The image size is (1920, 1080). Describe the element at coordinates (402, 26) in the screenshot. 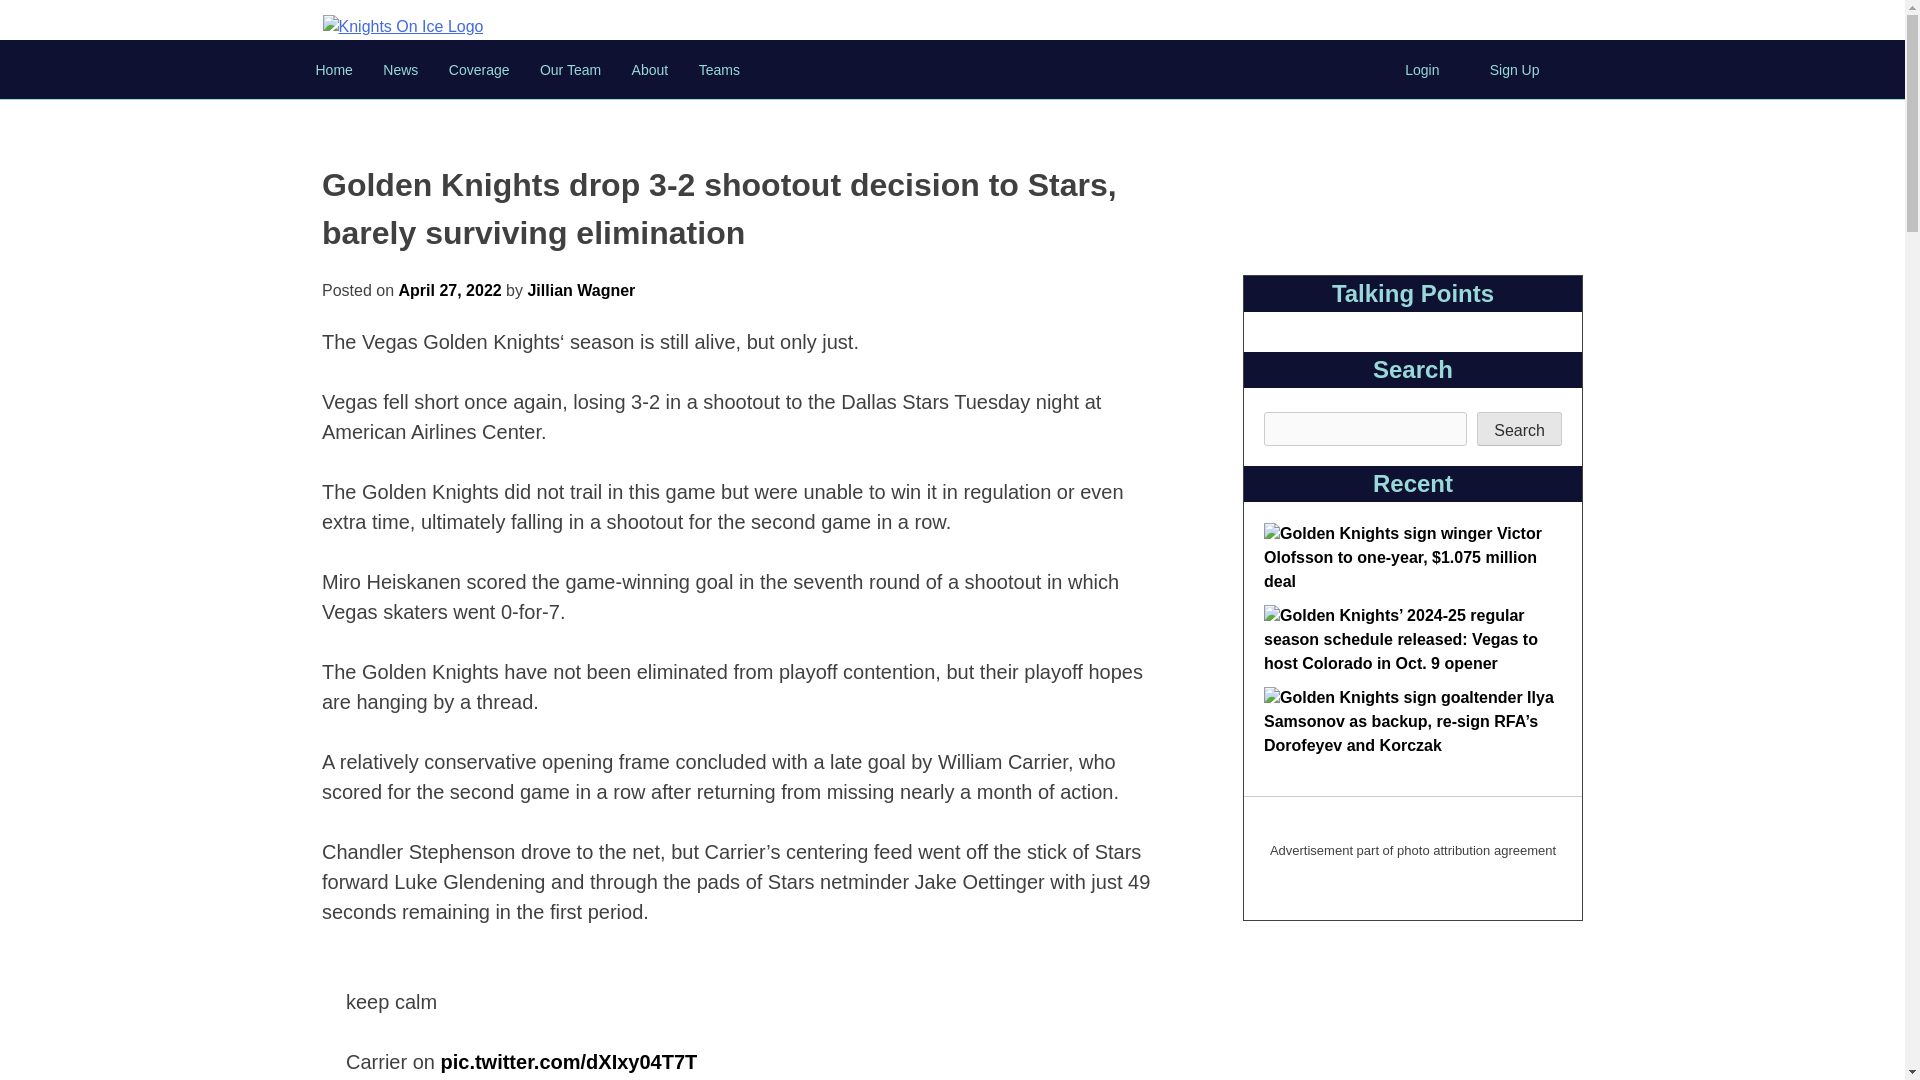

I see `Knights On Ice` at that location.